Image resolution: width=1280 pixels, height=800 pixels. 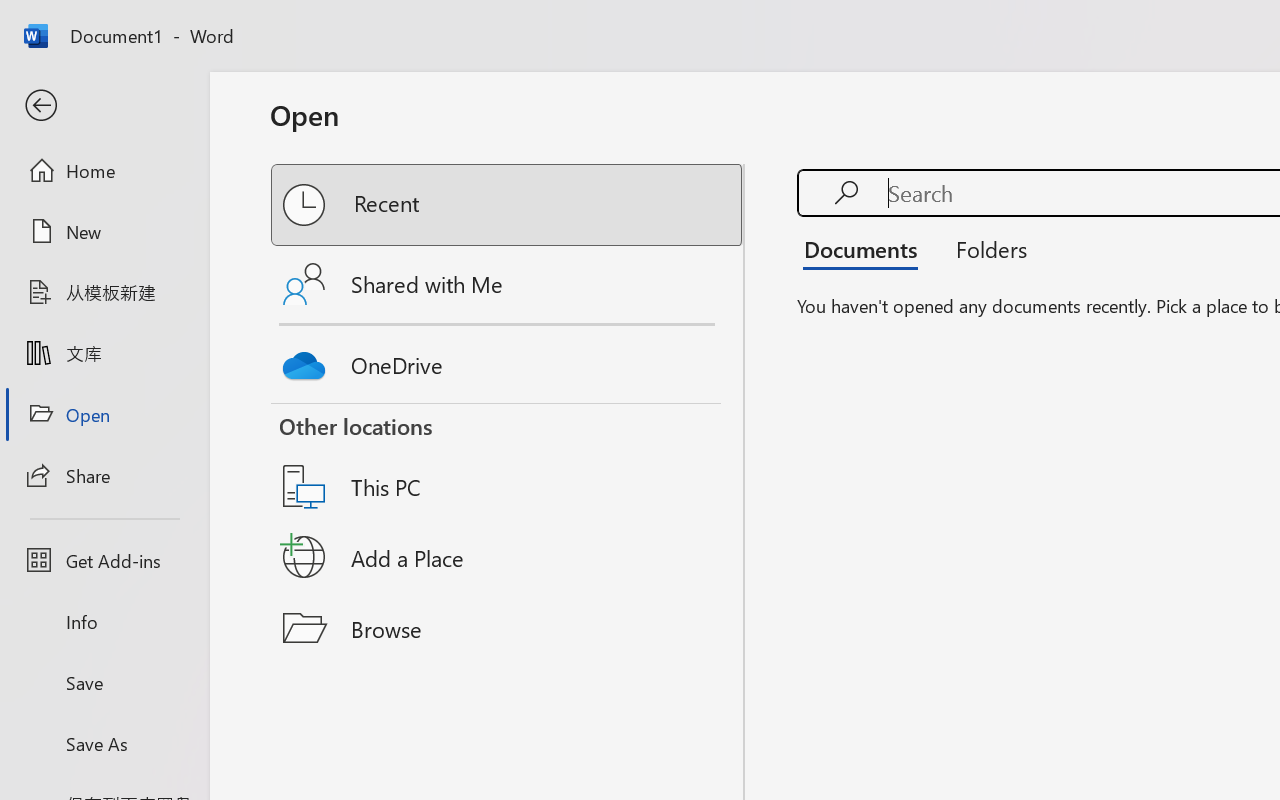 I want to click on Add a Place, so click(x=508, y=557).